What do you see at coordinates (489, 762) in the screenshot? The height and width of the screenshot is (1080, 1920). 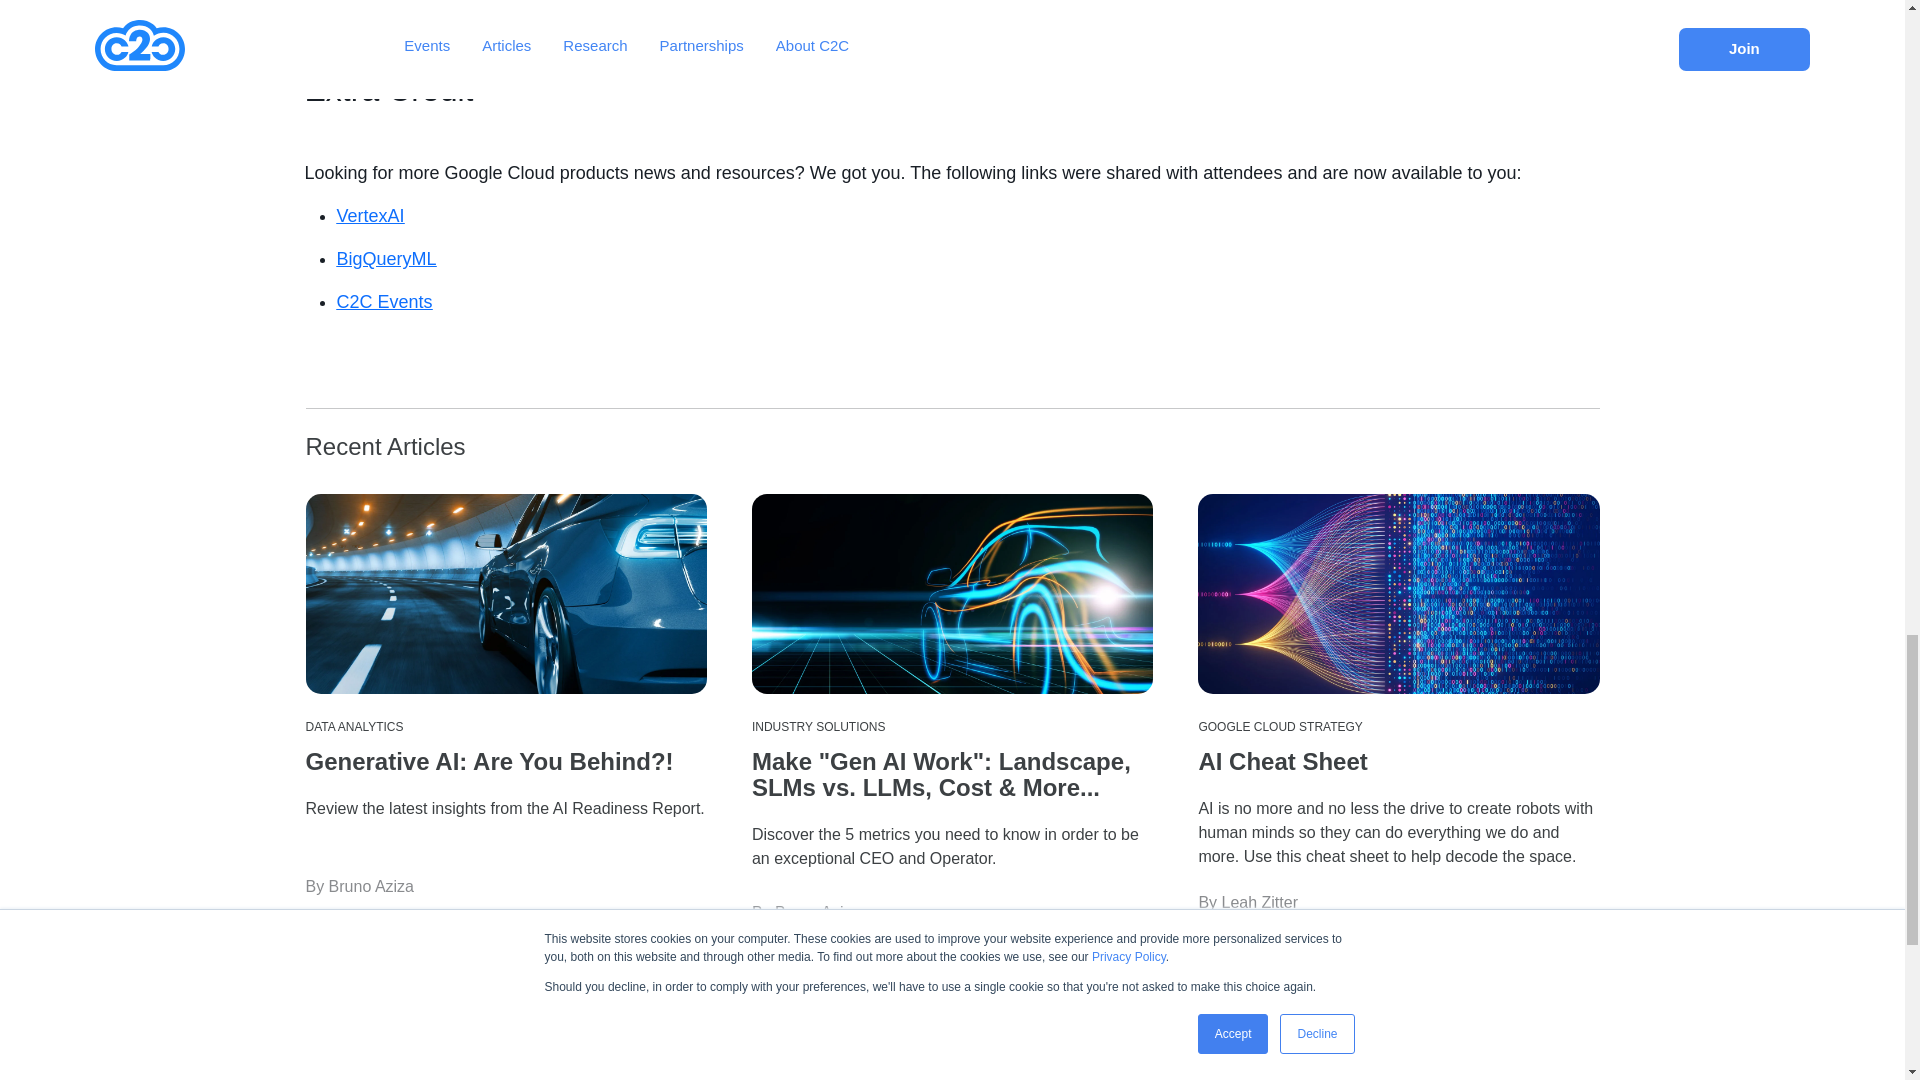 I see `Generative AI: Are You Behind?!` at bounding box center [489, 762].